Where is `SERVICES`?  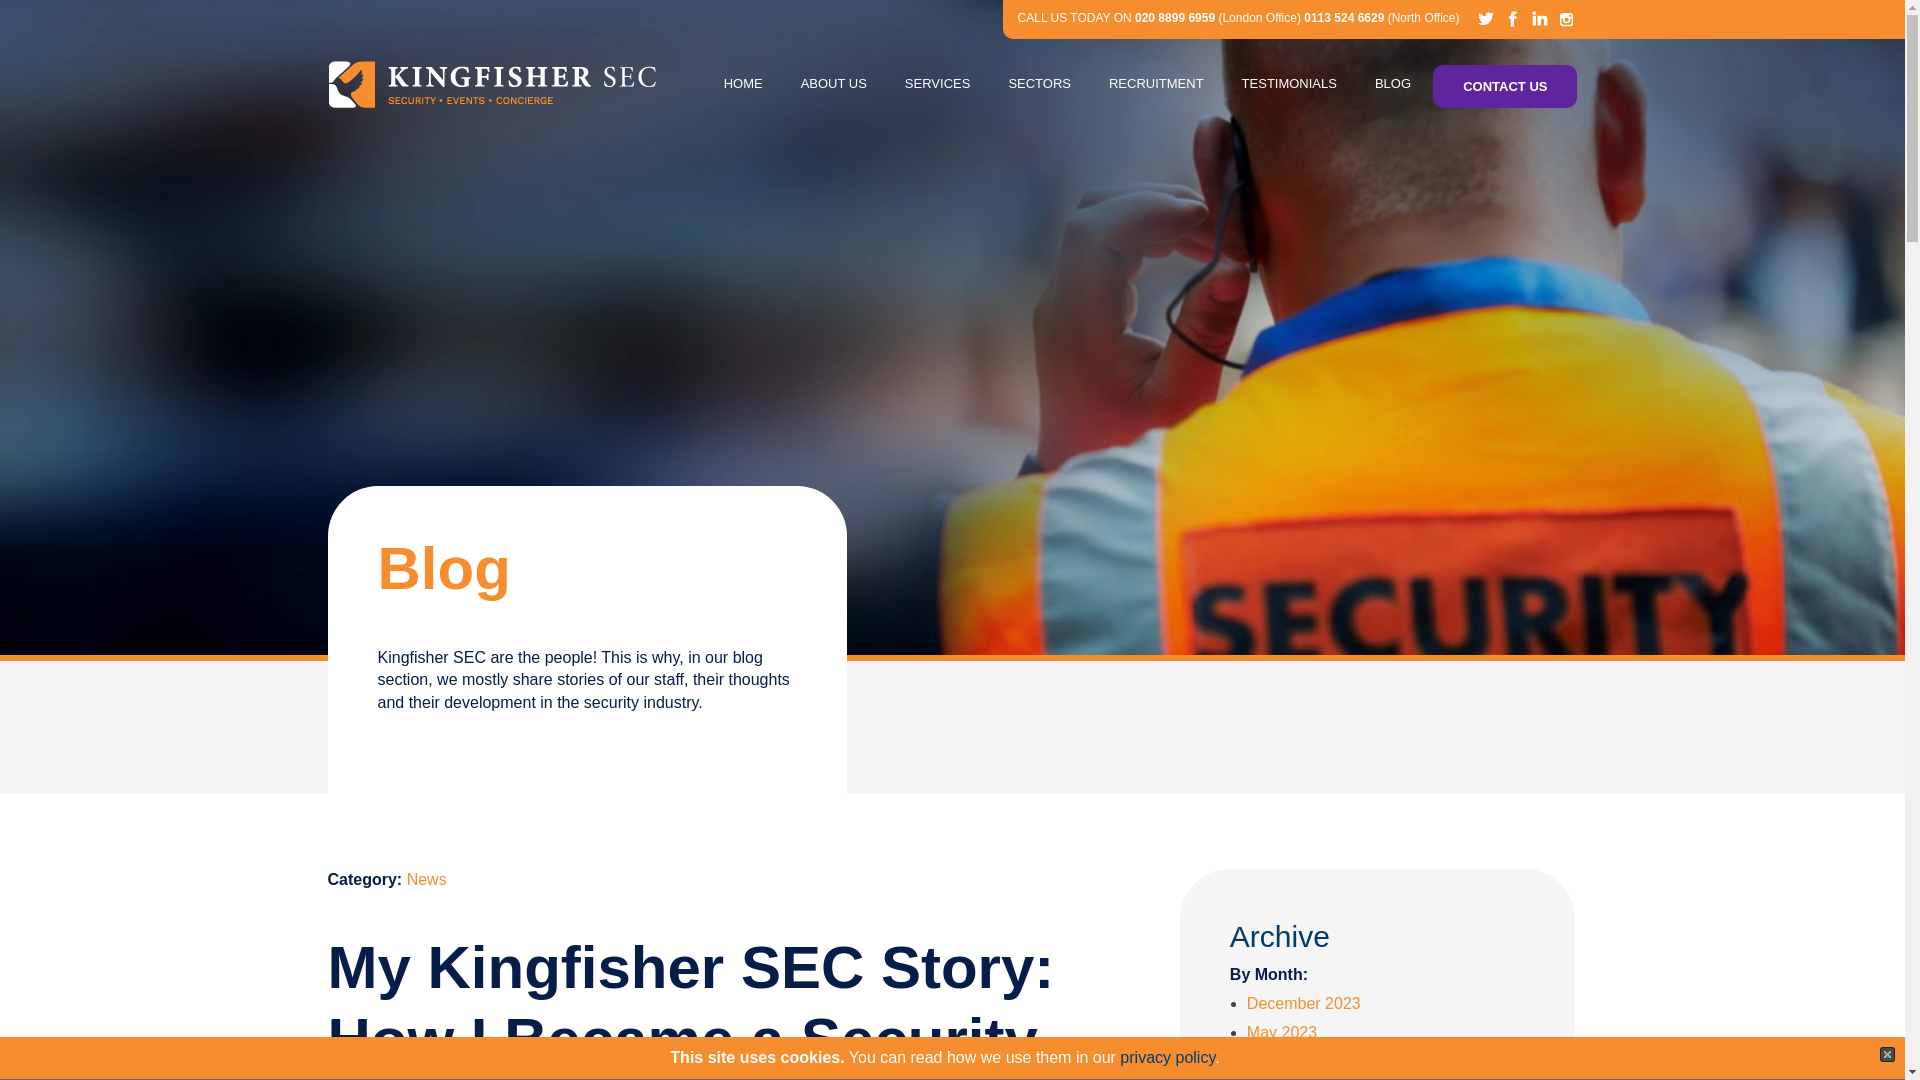 SERVICES is located at coordinates (938, 84).